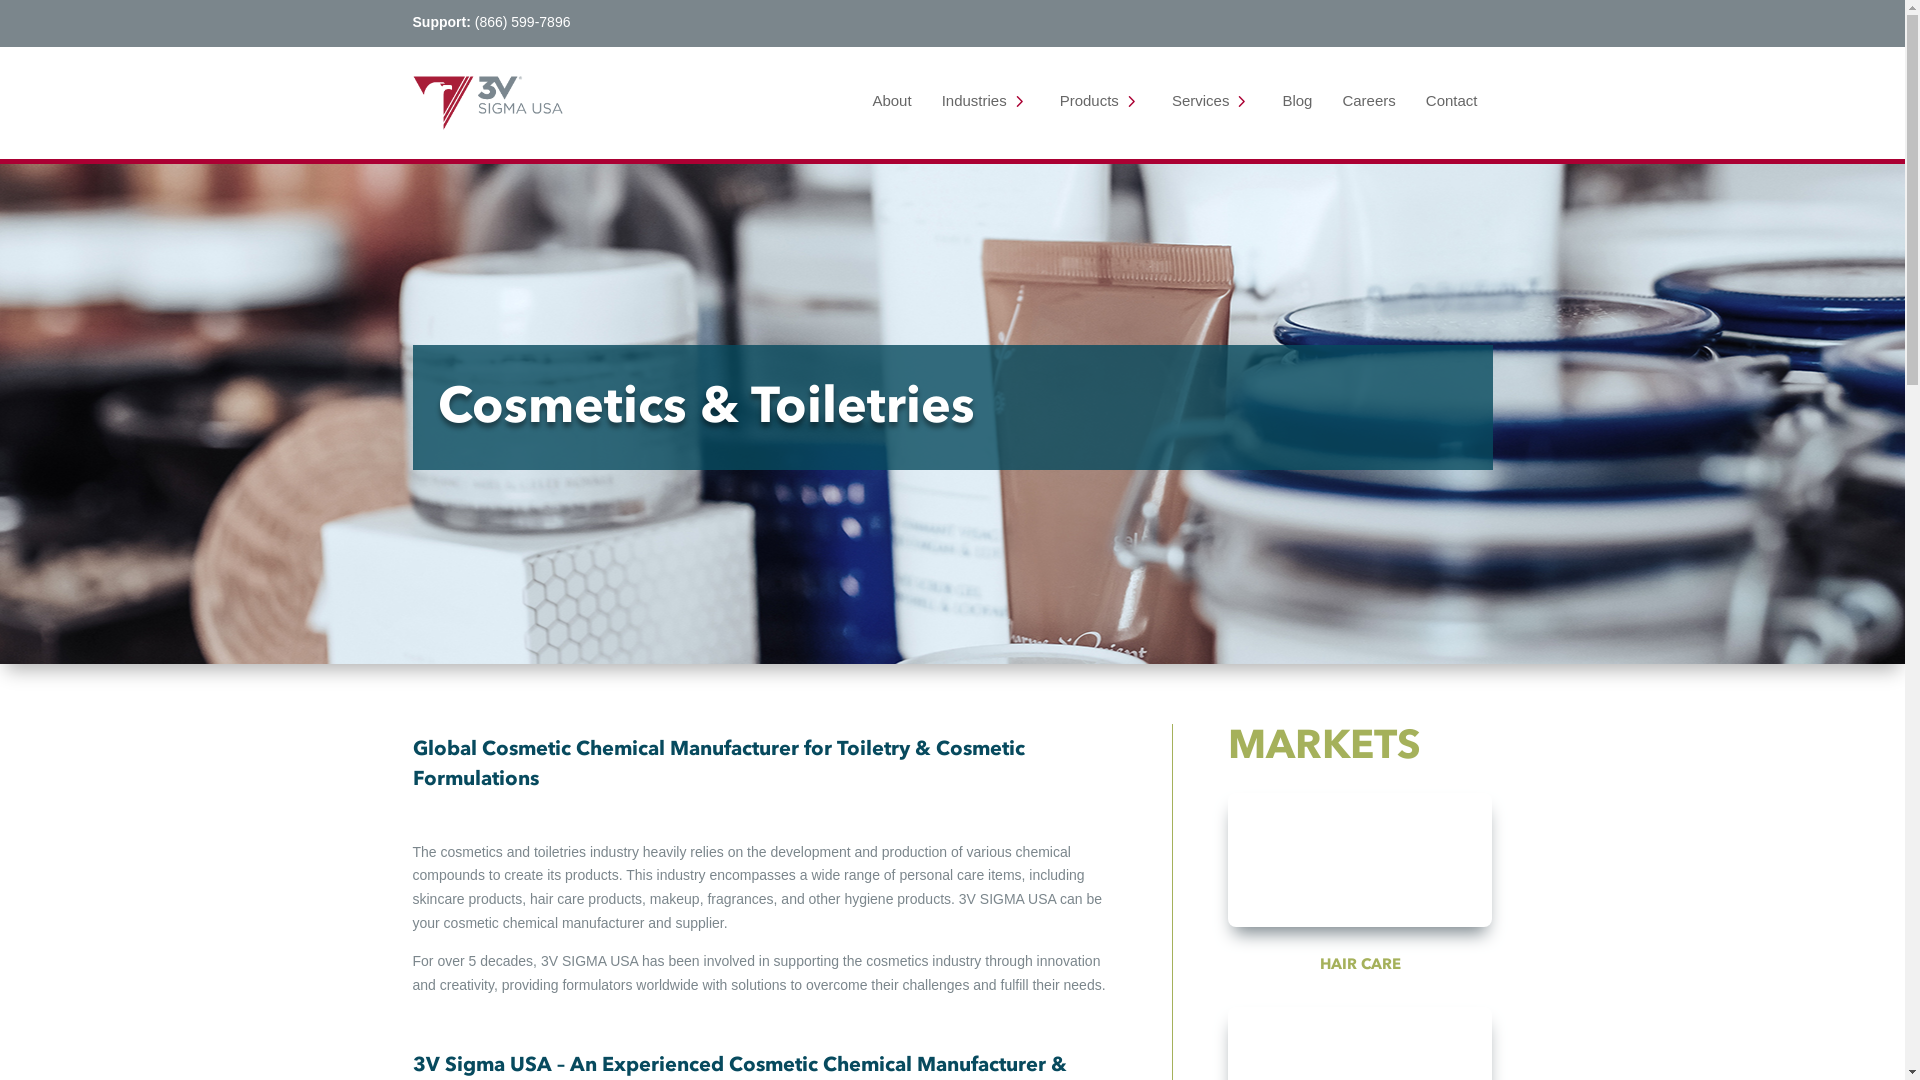 The image size is (1920, 1080). What do you see at coordinates (892, 100) in the screenshot?
I see `About` at bounding box center [892, 100].